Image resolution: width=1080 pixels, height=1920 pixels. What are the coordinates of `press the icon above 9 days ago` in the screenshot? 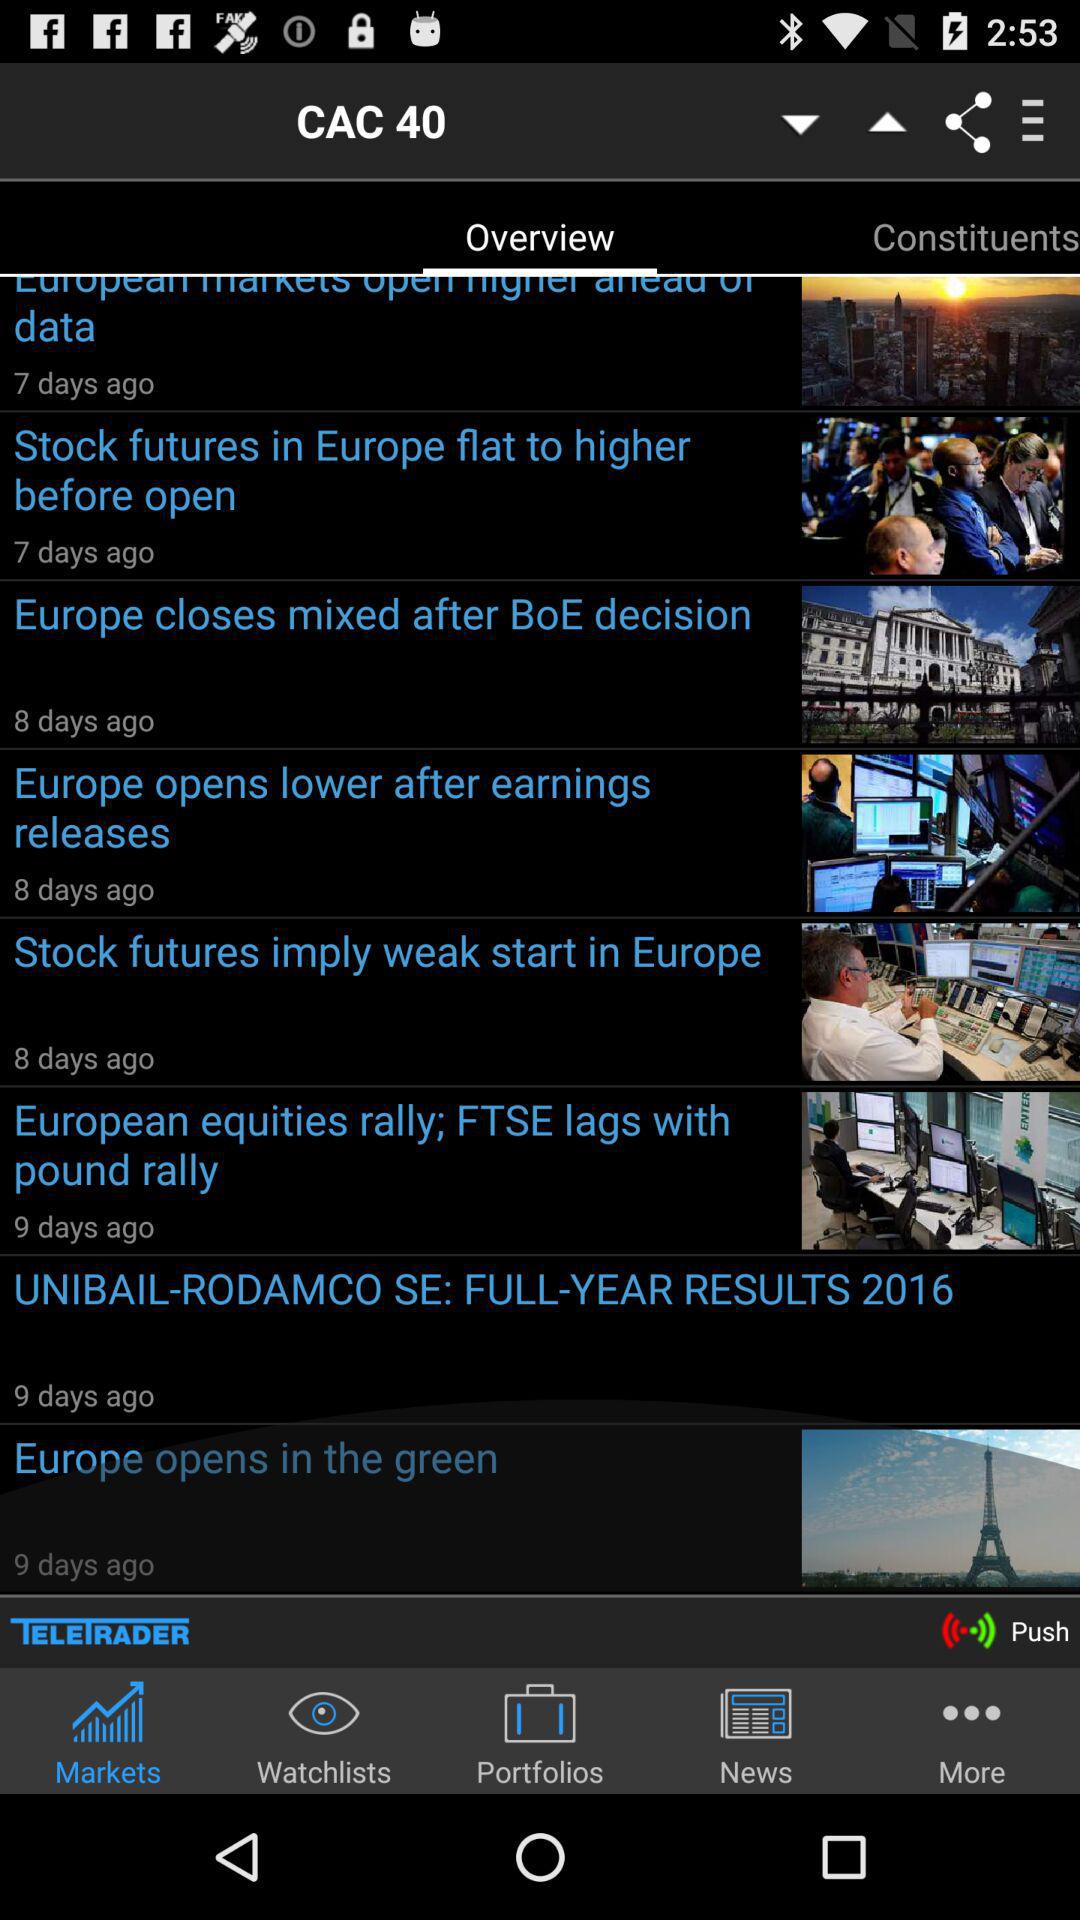 It's located at (546, 1316).